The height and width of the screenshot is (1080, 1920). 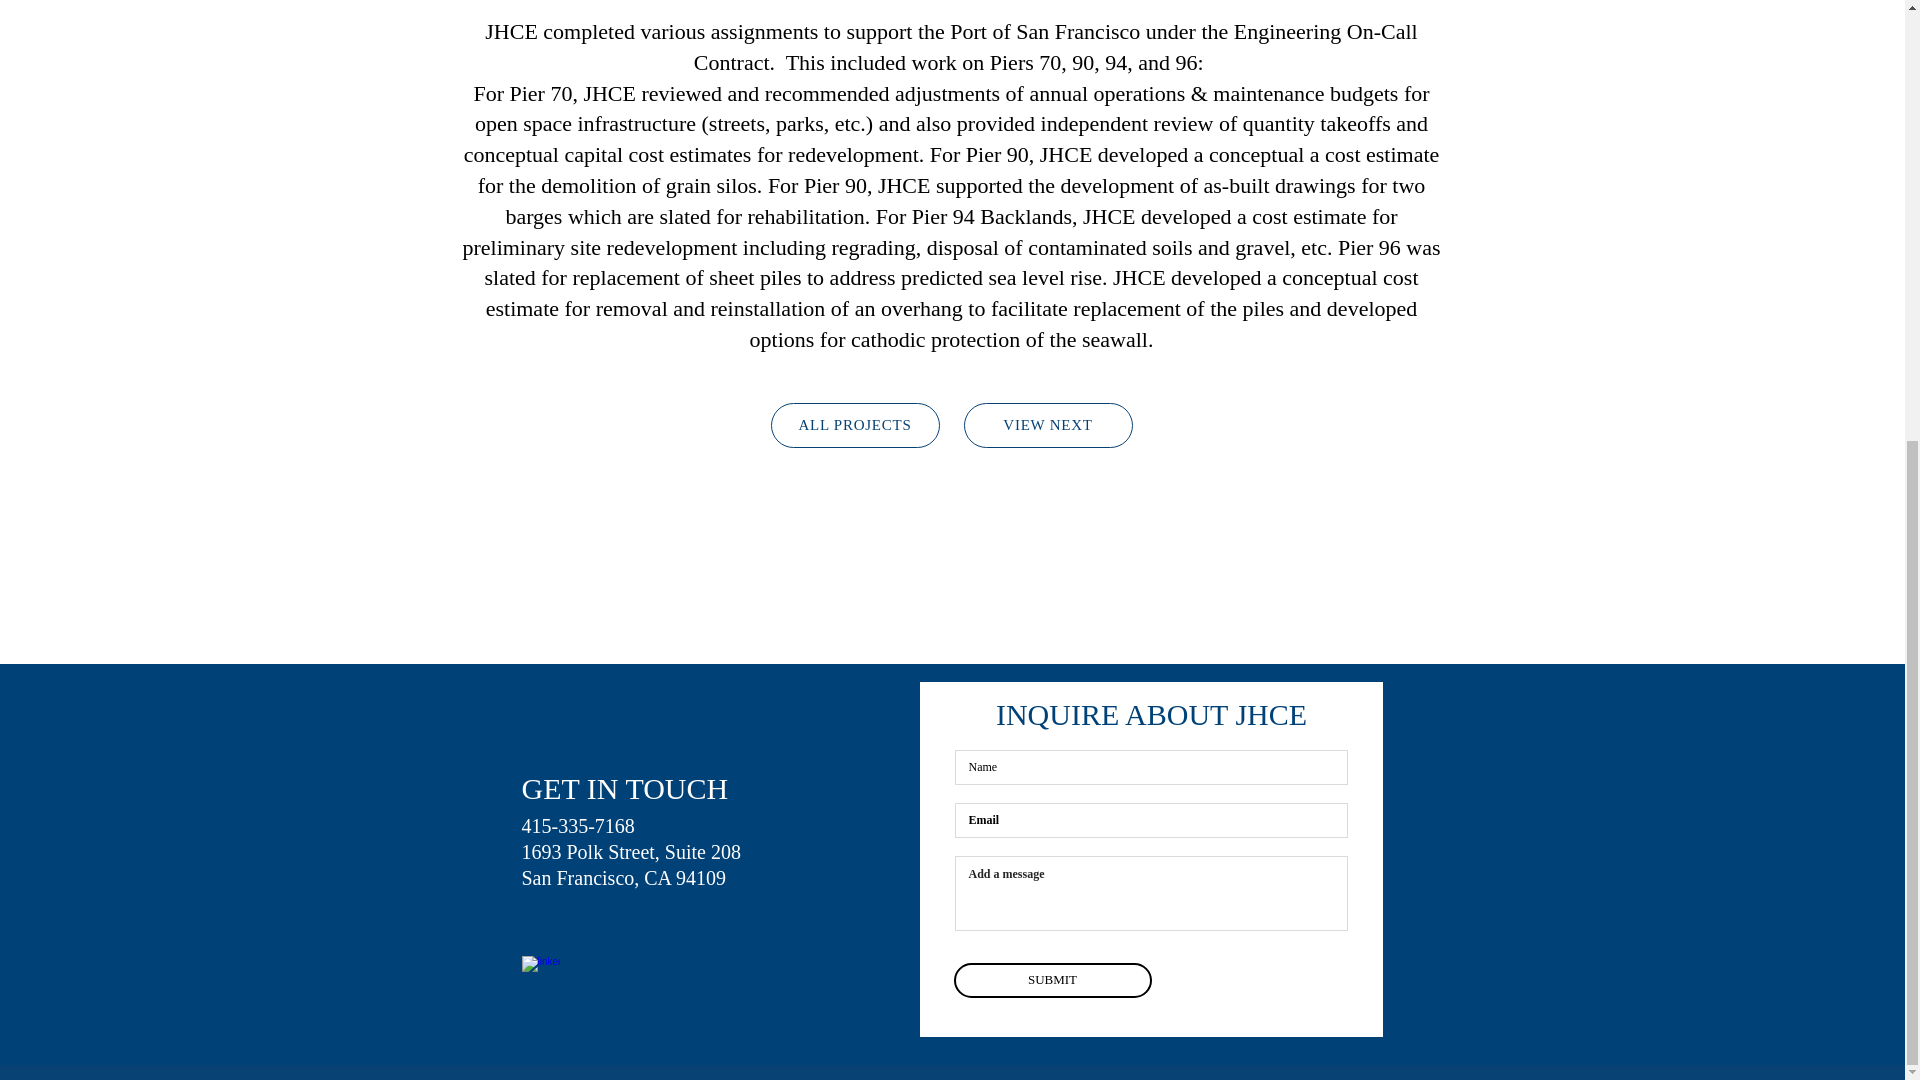 I want to click on SUBMIT, so click(x=1053, y=980).